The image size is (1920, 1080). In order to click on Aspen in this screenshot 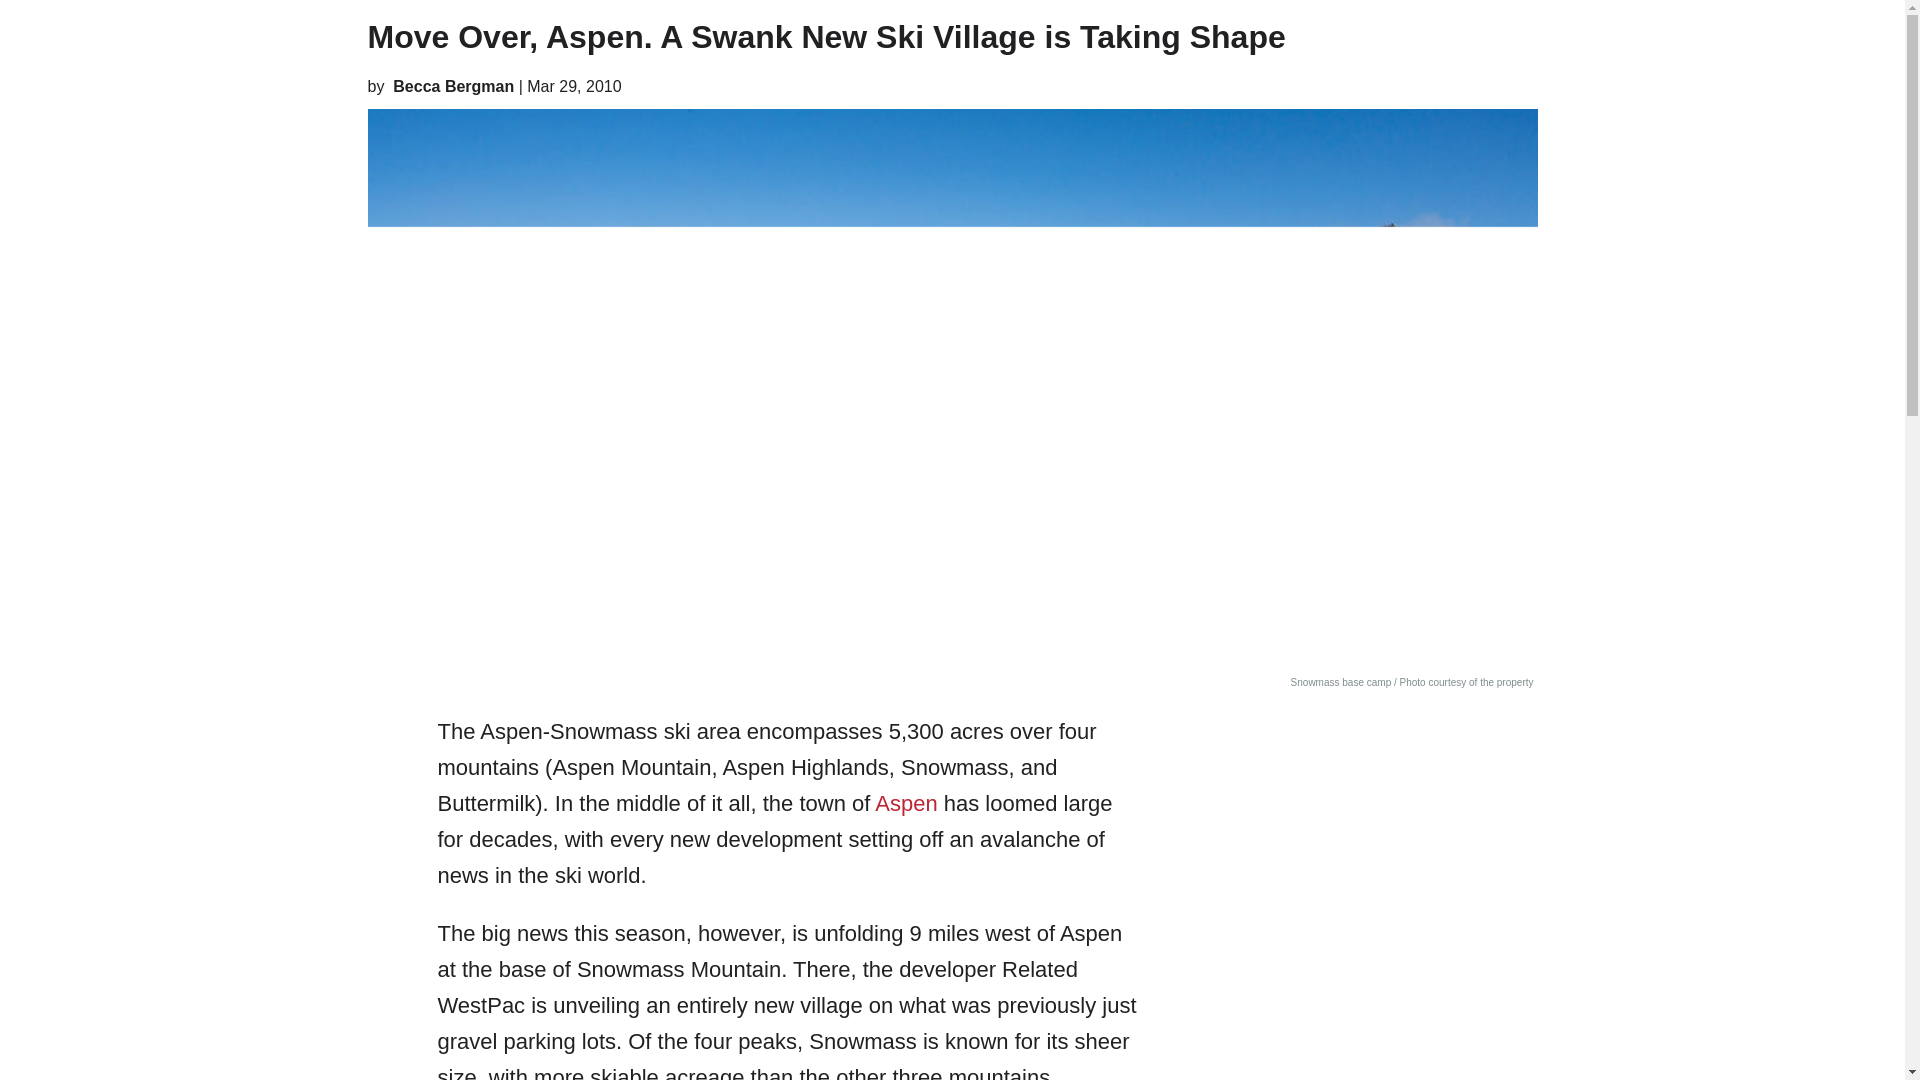, I will do `click(906, 803)`.